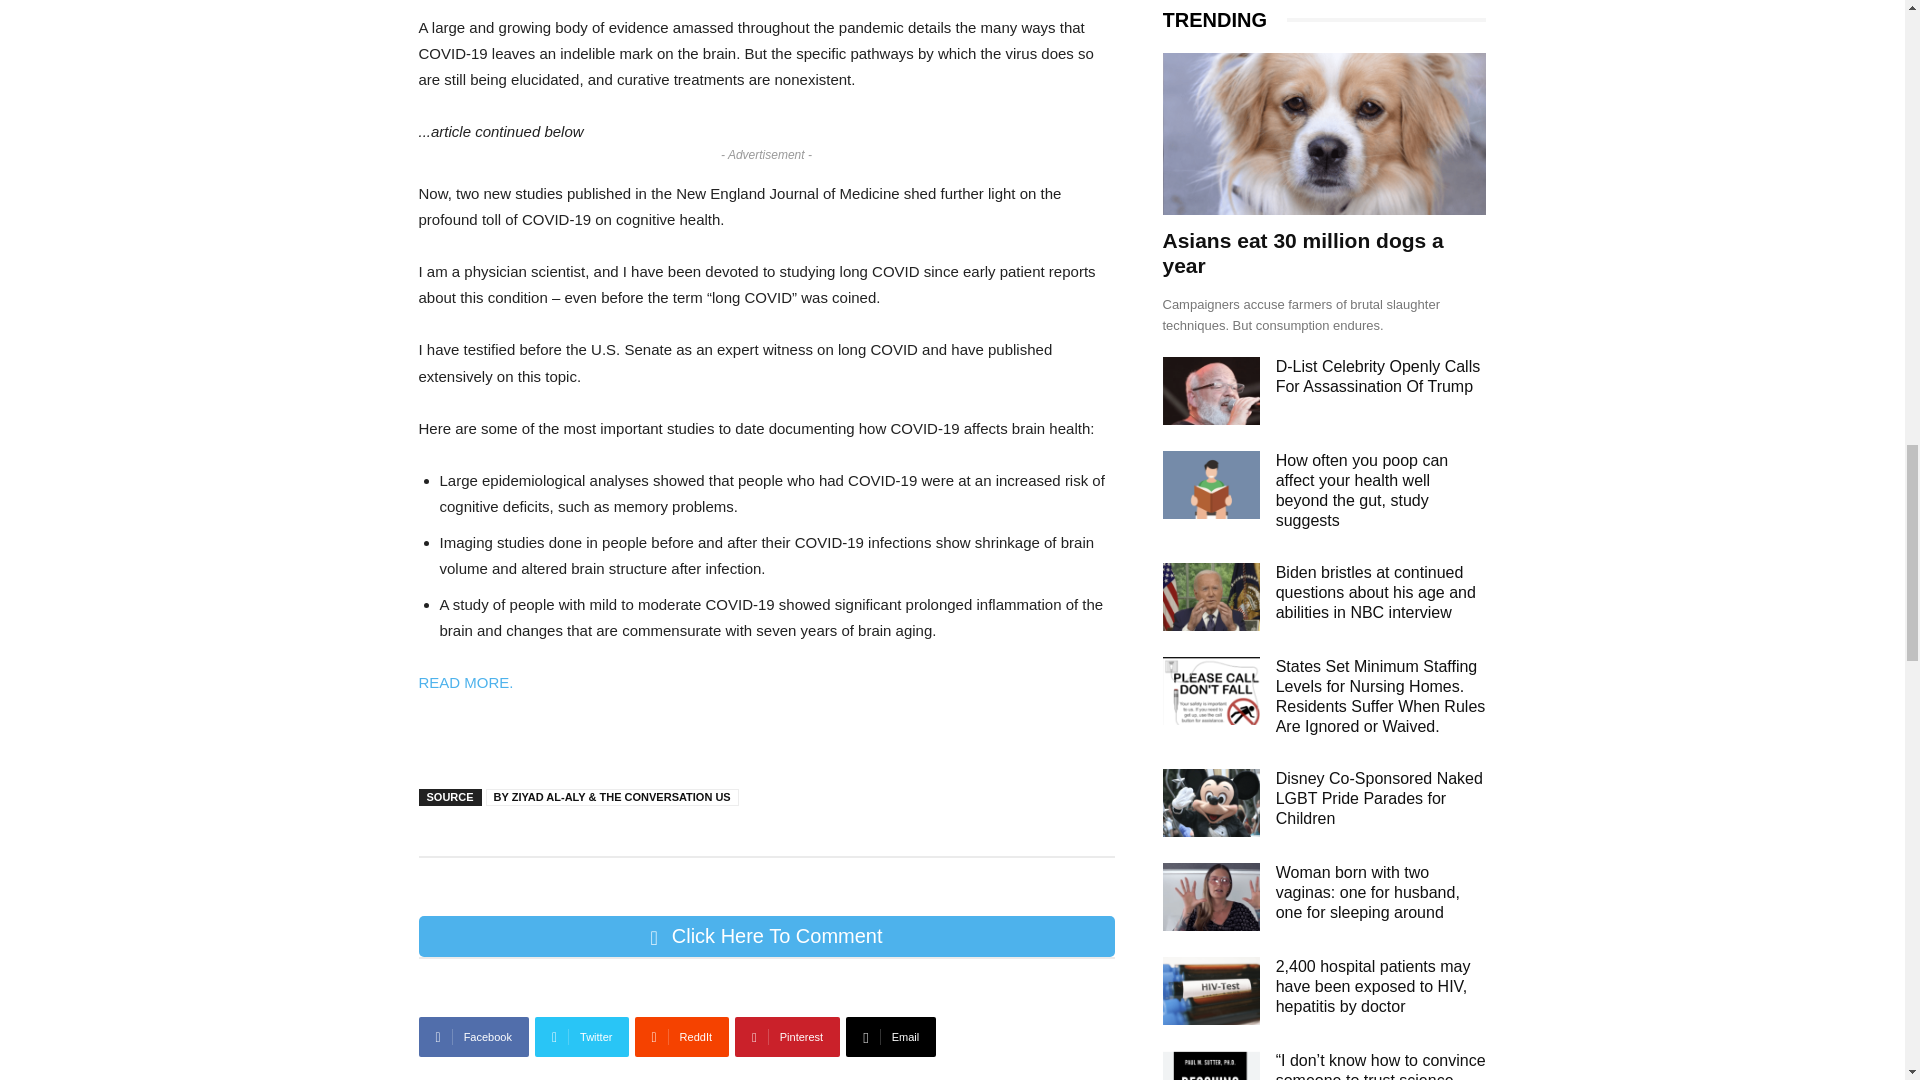 This screenshot has width=1920, height=1080. I want to click on Email, so click(891, 1037).